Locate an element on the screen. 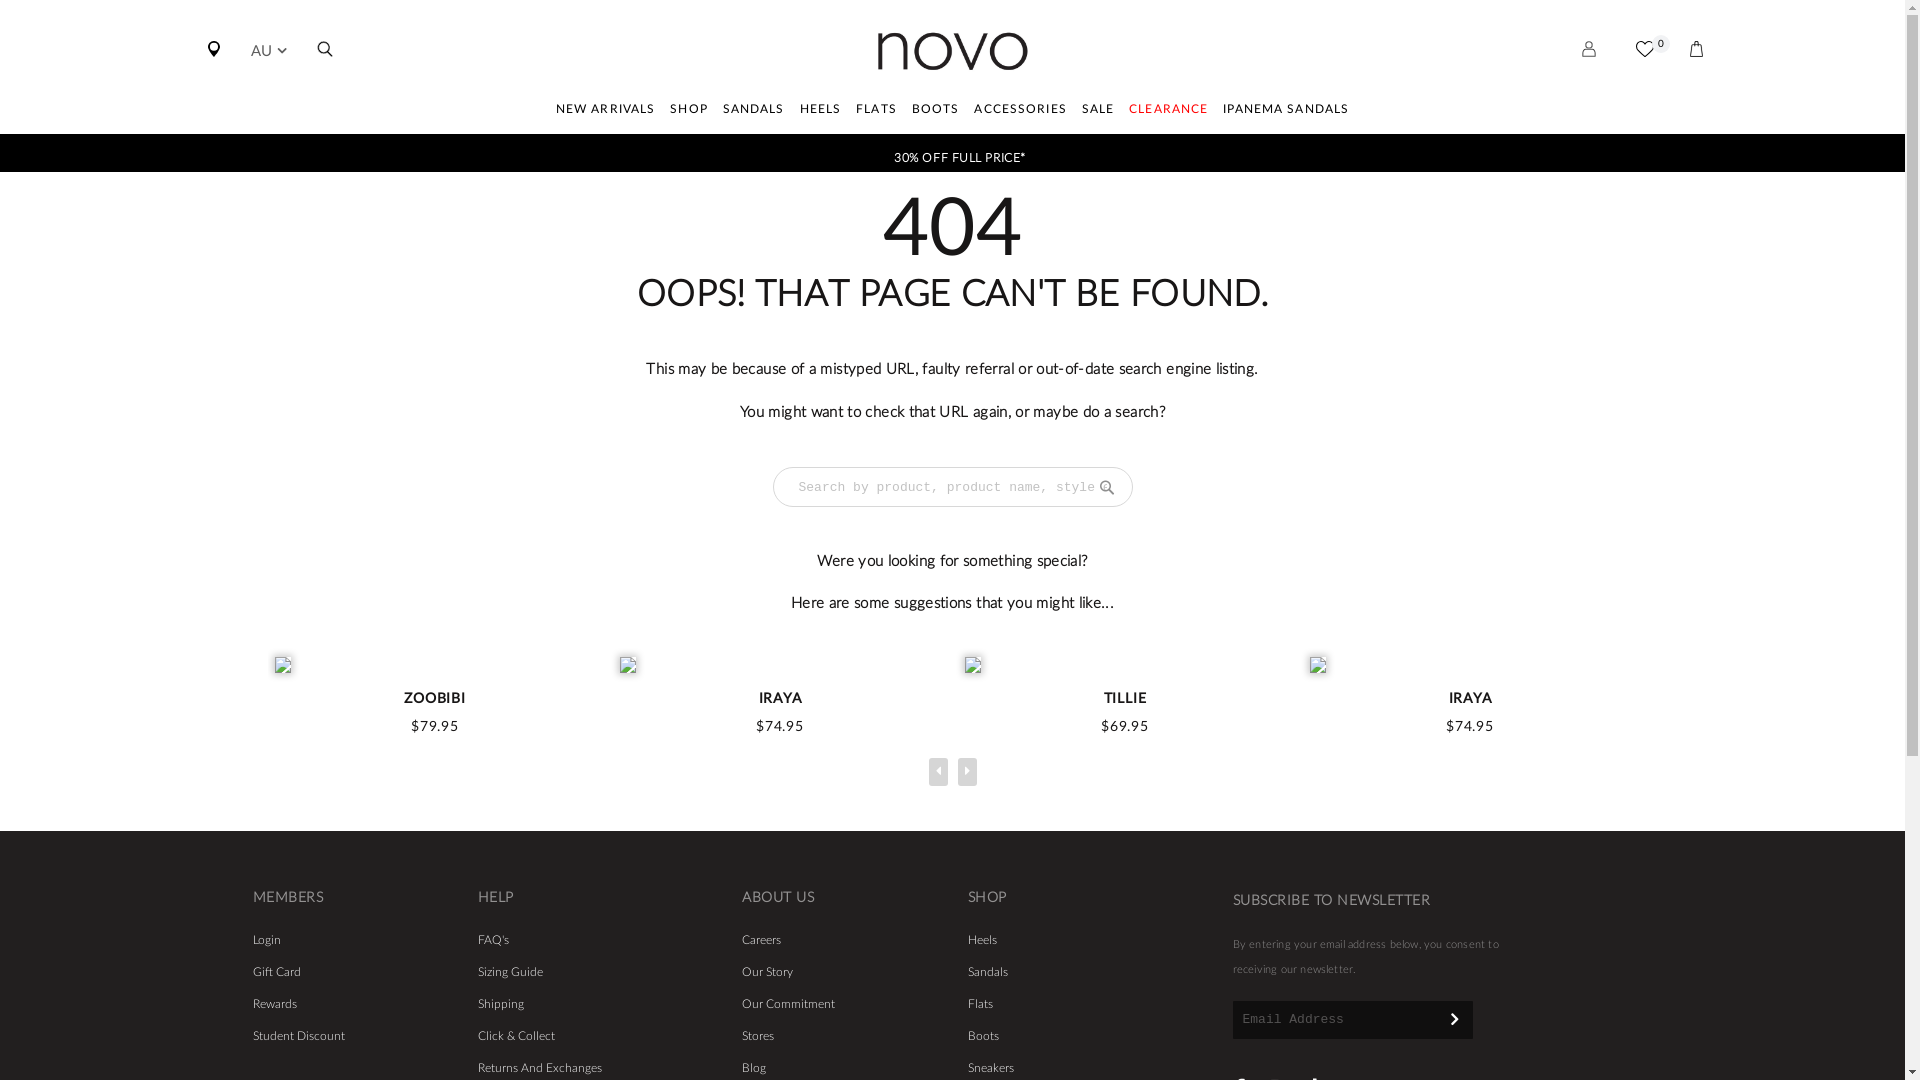 This screenshot has height=1080, width=1920. FREE STANDARD SHIPPING - SPEND OVER $79.95 is located at coordinates (960, 152).